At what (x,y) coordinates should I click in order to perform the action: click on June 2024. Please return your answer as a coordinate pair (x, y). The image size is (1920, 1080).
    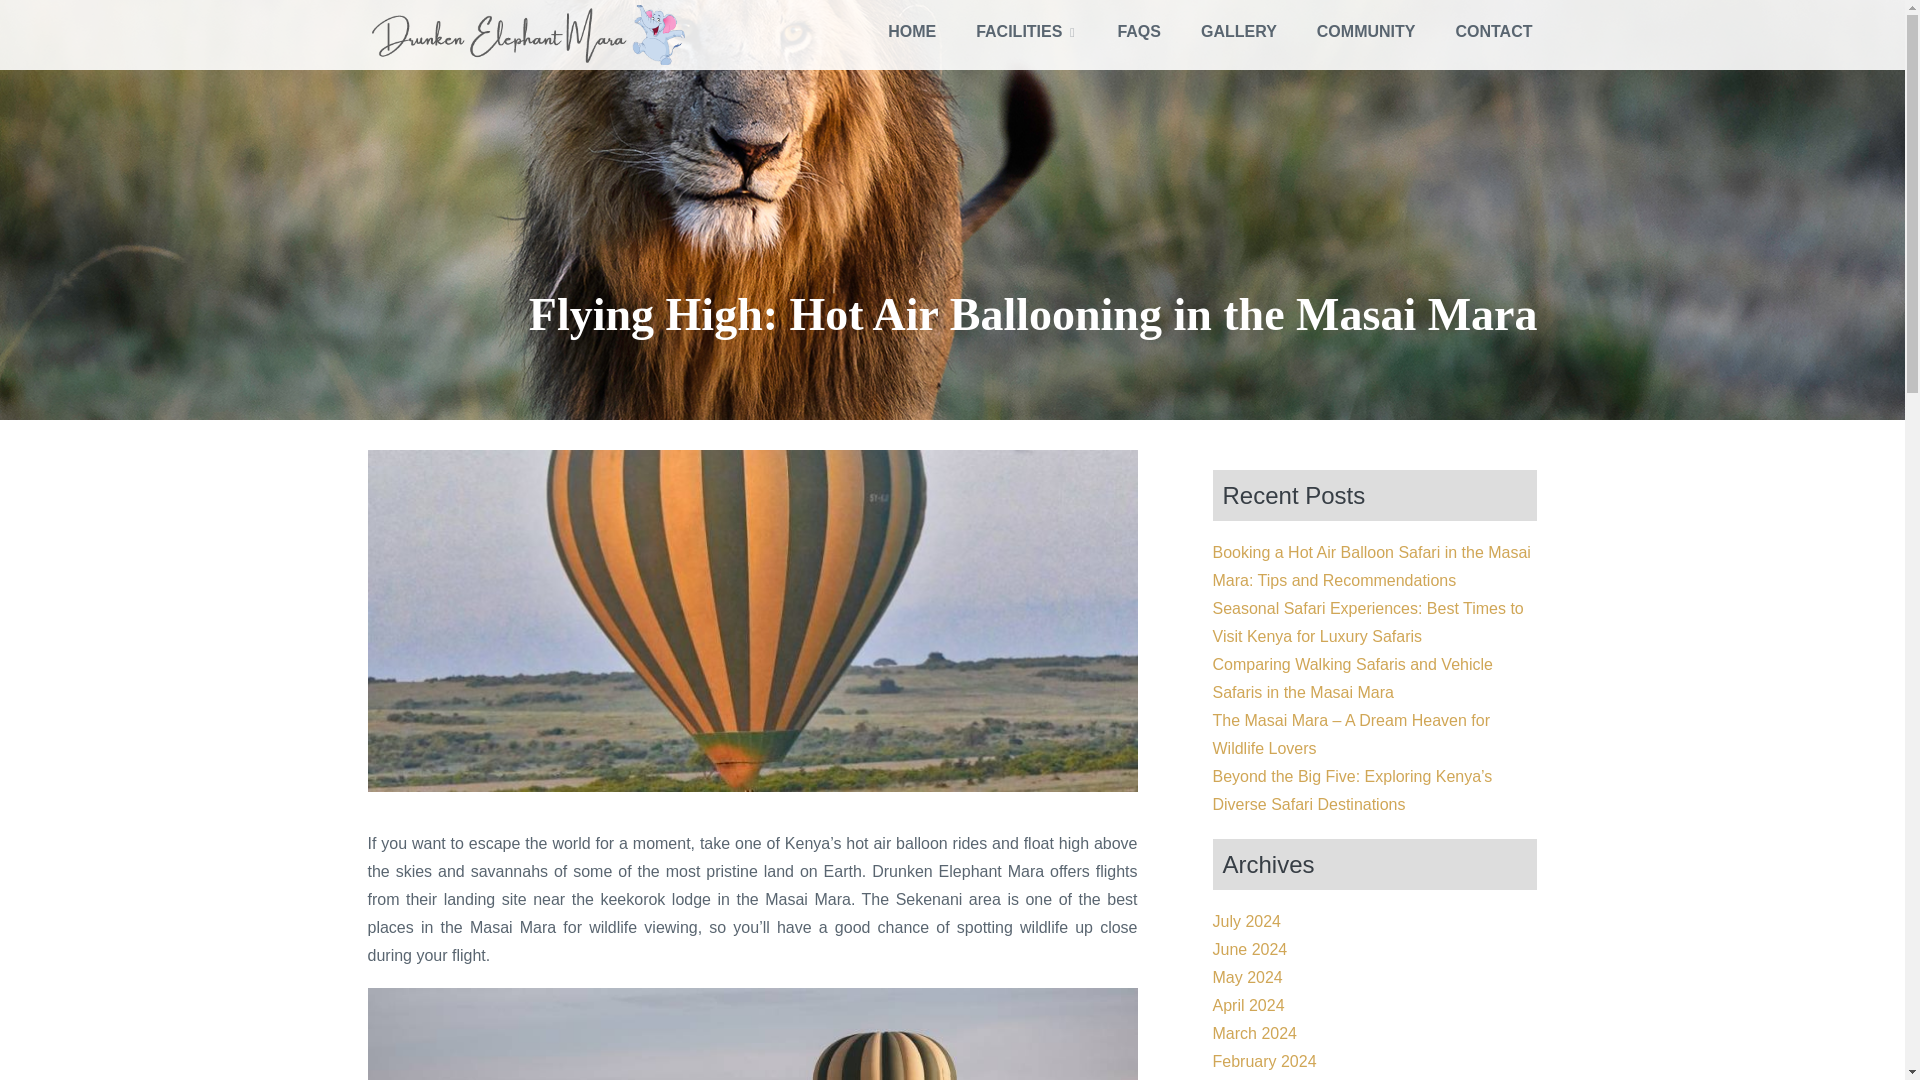
    Looking at the image, I should click on (1248, 948).